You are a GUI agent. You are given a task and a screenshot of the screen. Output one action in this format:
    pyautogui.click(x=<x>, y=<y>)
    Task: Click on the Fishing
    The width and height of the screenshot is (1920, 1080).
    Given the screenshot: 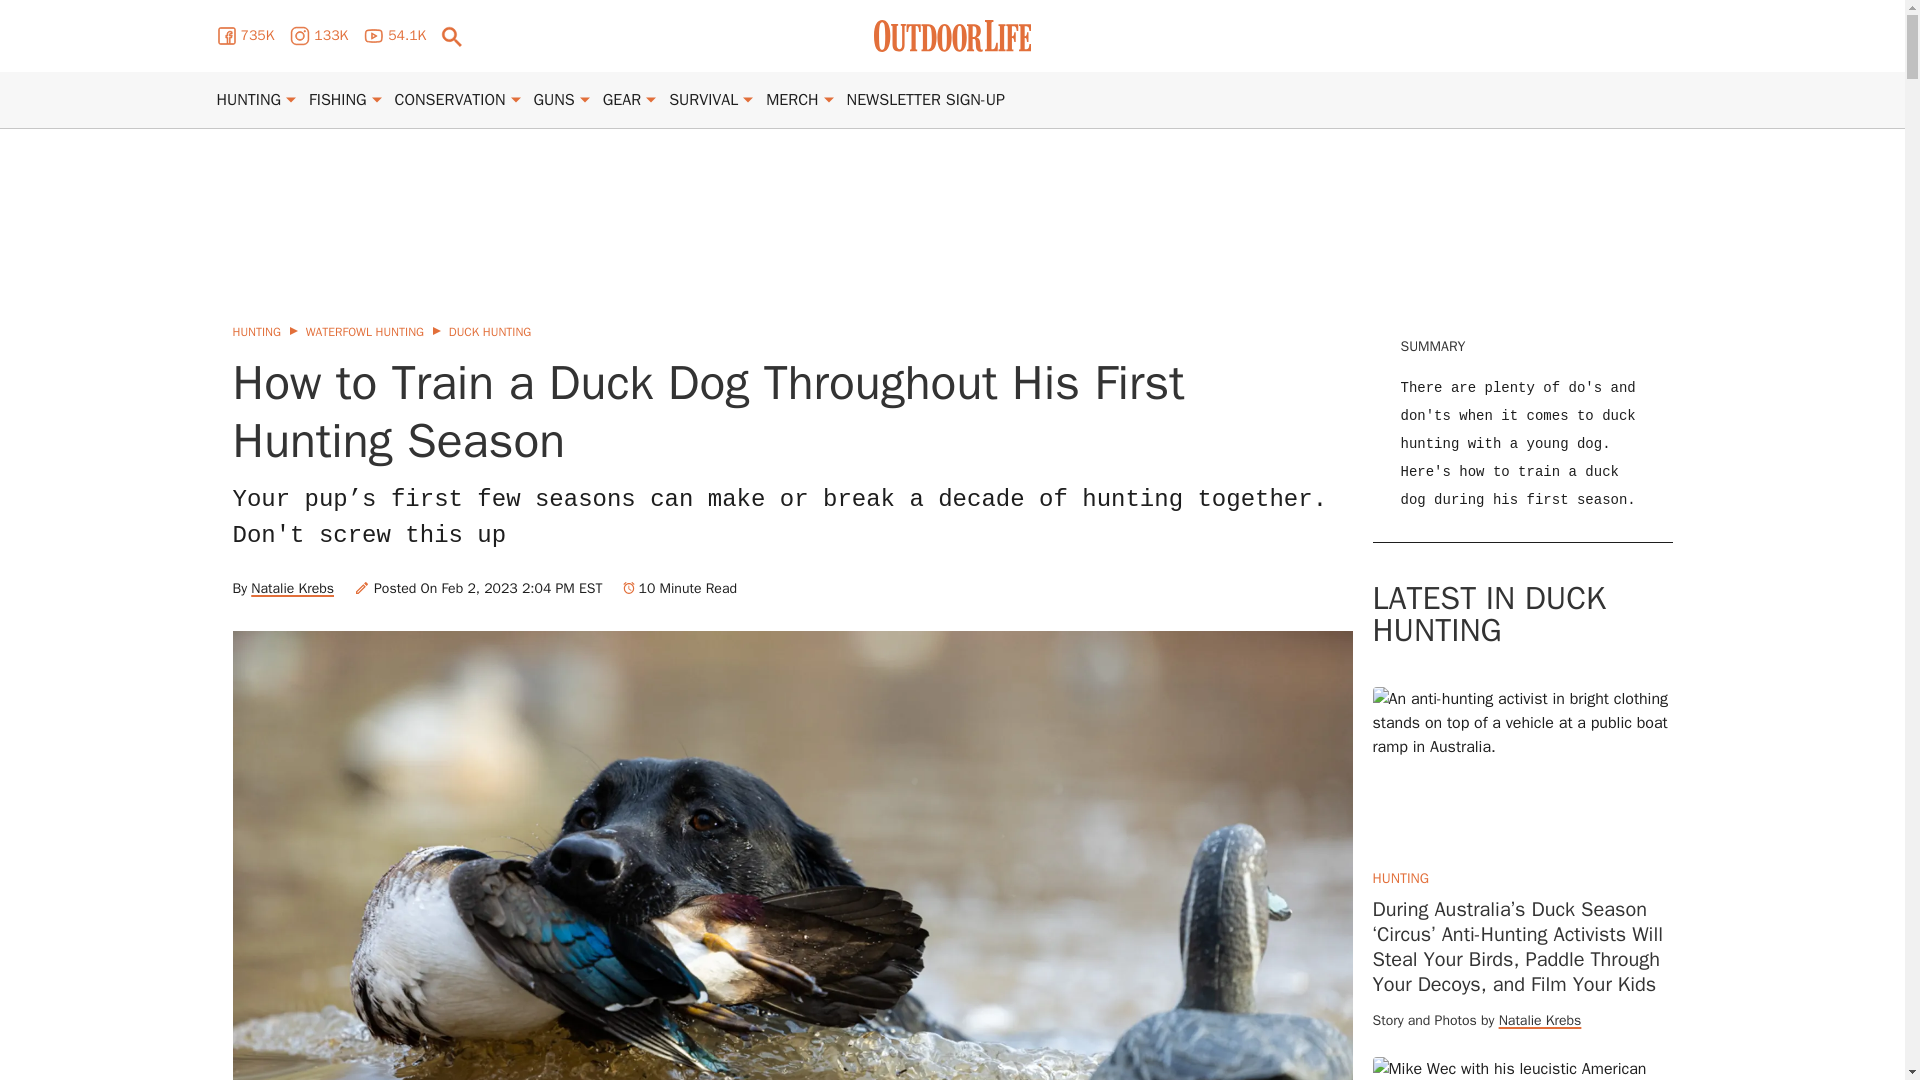 What is the action you would take?
    pyautogui.click(x=338, y=100)
    